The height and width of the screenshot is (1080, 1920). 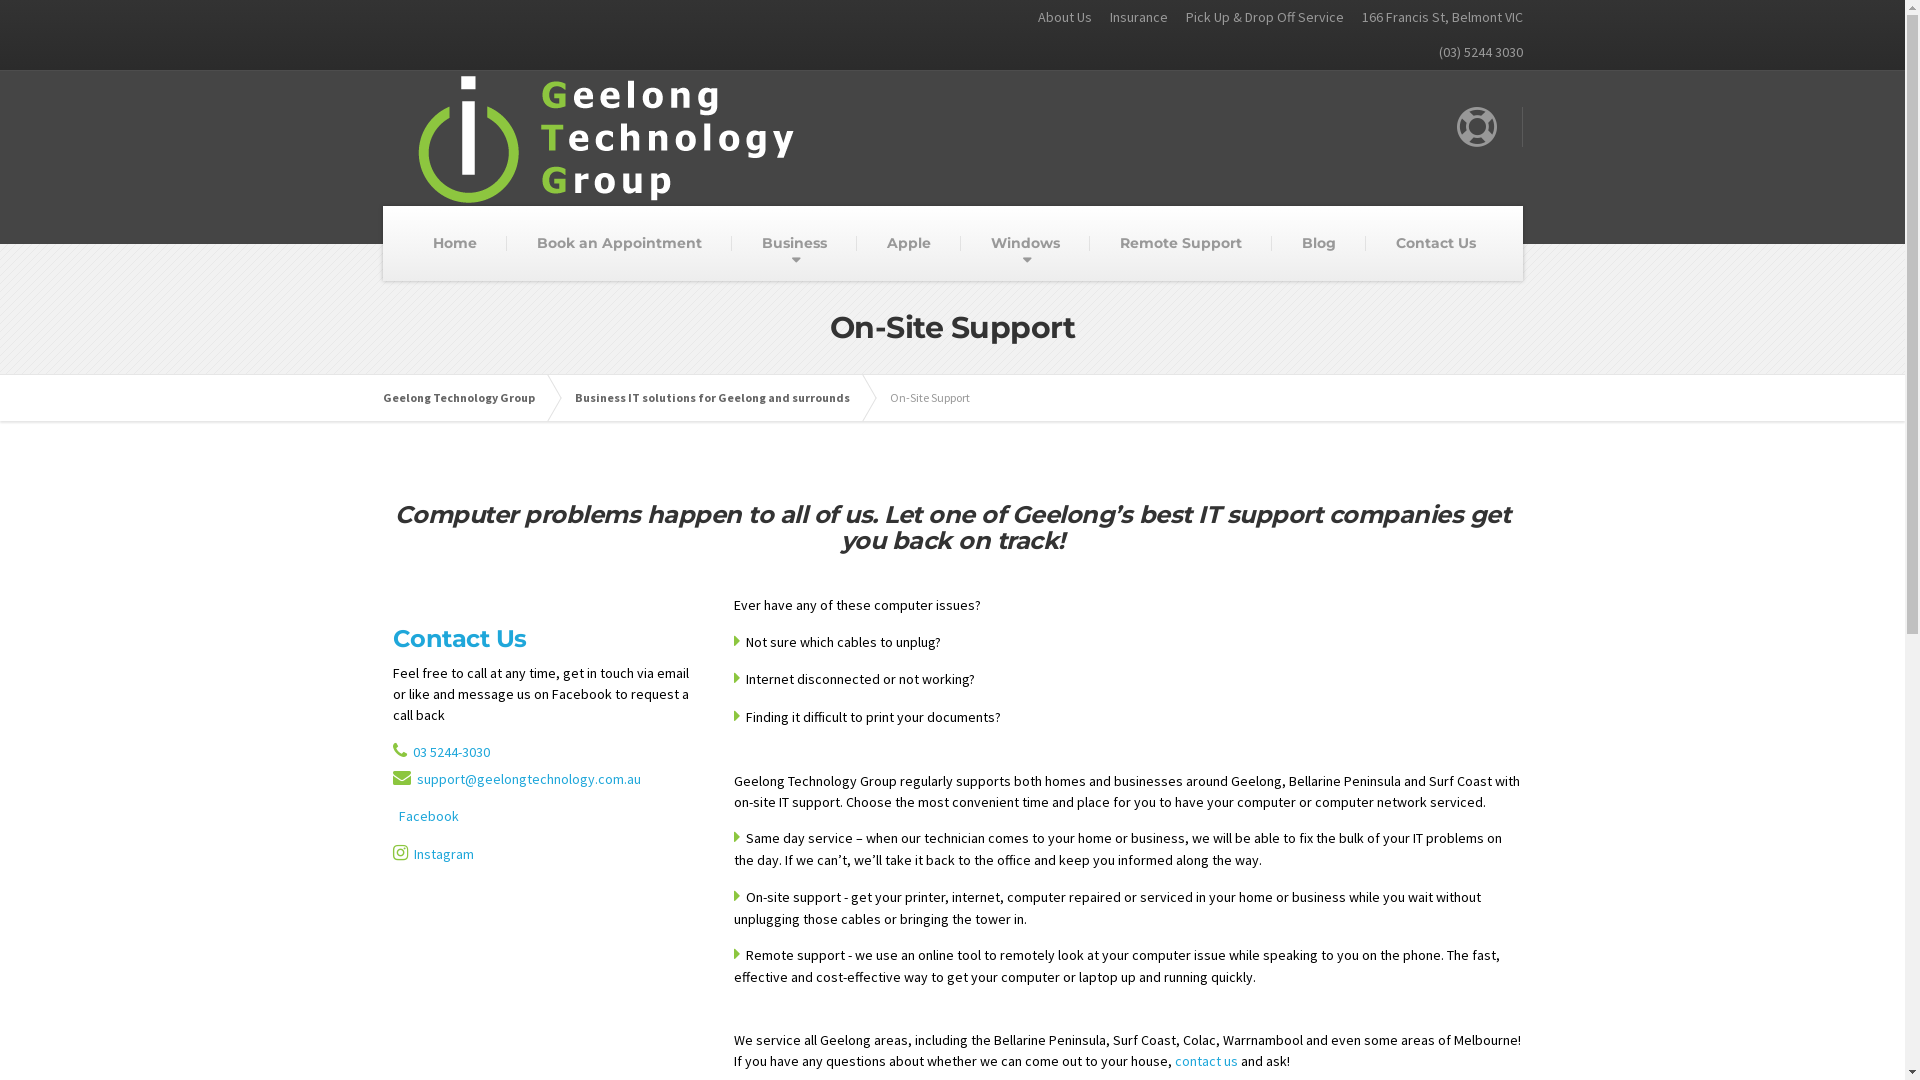 What do you see at coordinates (1206, 1061) in the screenshot?
I see `contact us` at bounding box center [1206, 1061].